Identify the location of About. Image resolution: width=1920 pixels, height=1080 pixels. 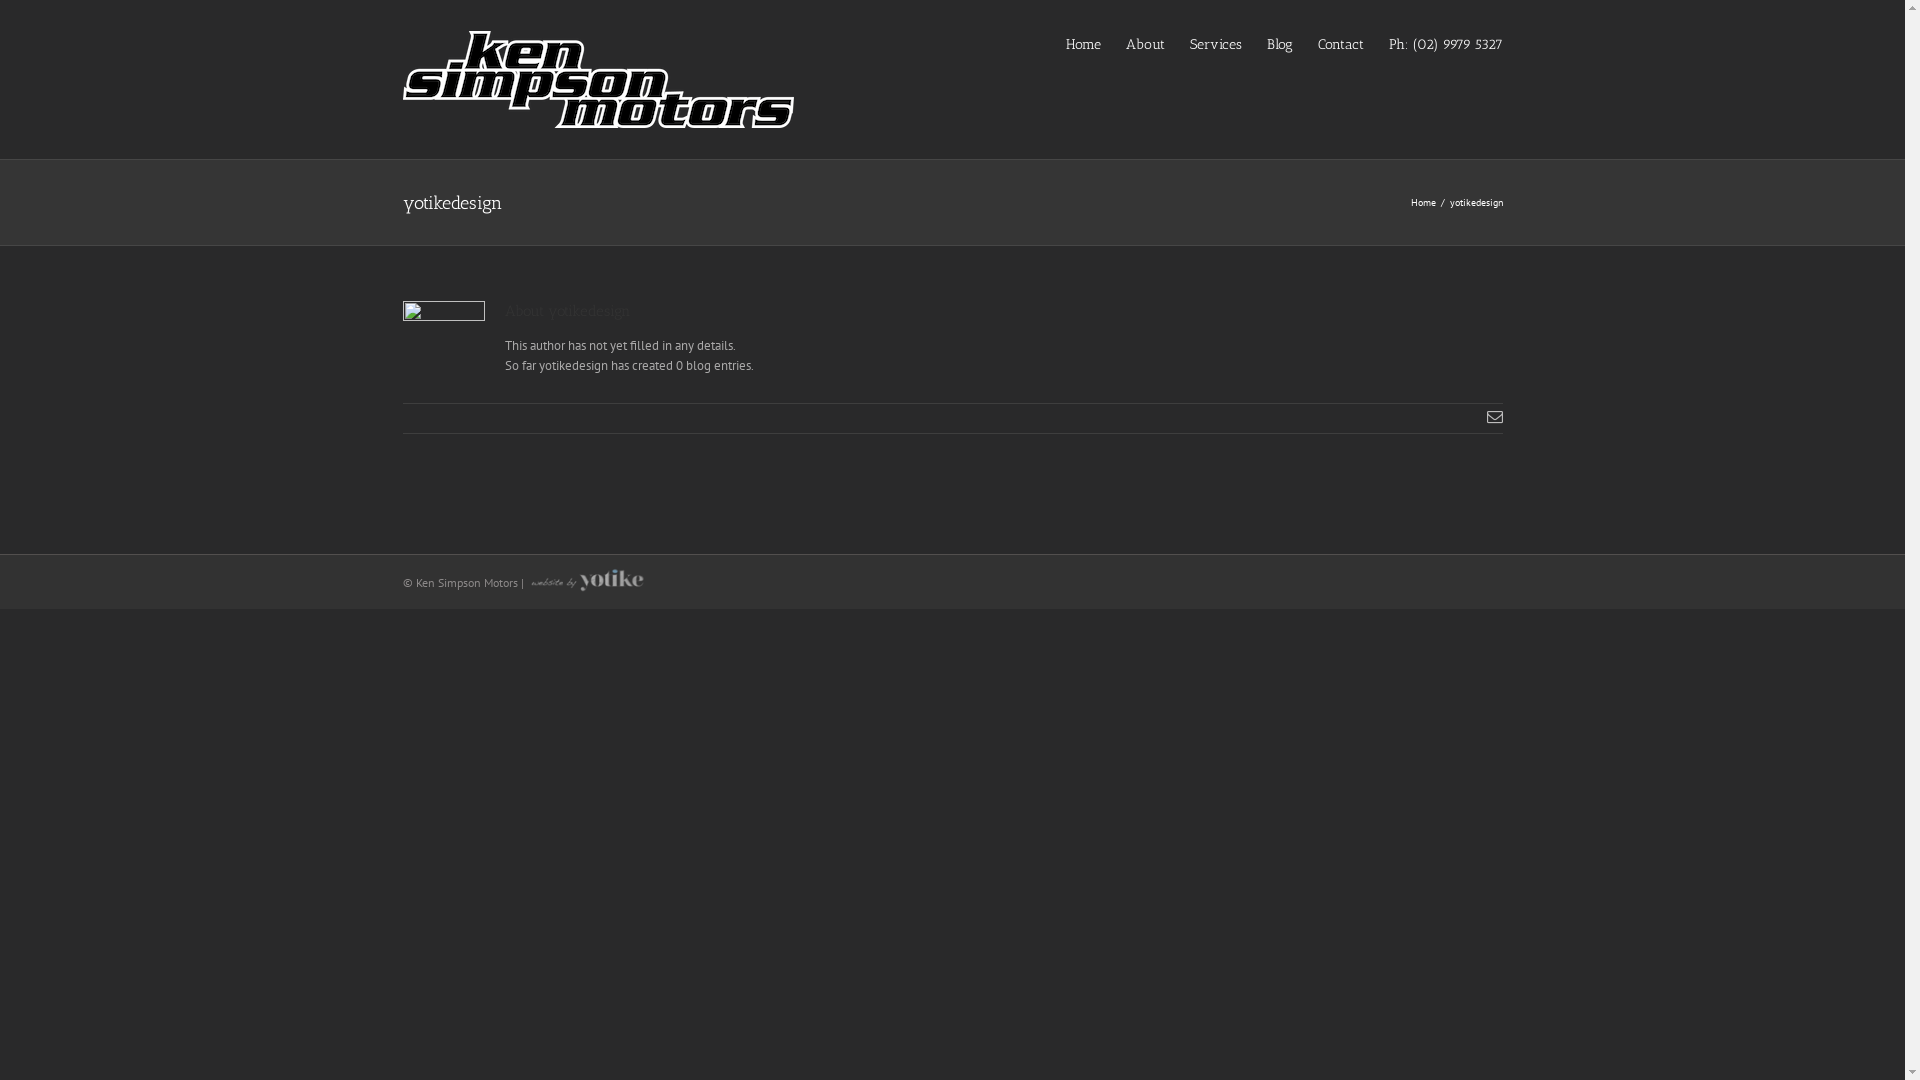
(1146, 43).